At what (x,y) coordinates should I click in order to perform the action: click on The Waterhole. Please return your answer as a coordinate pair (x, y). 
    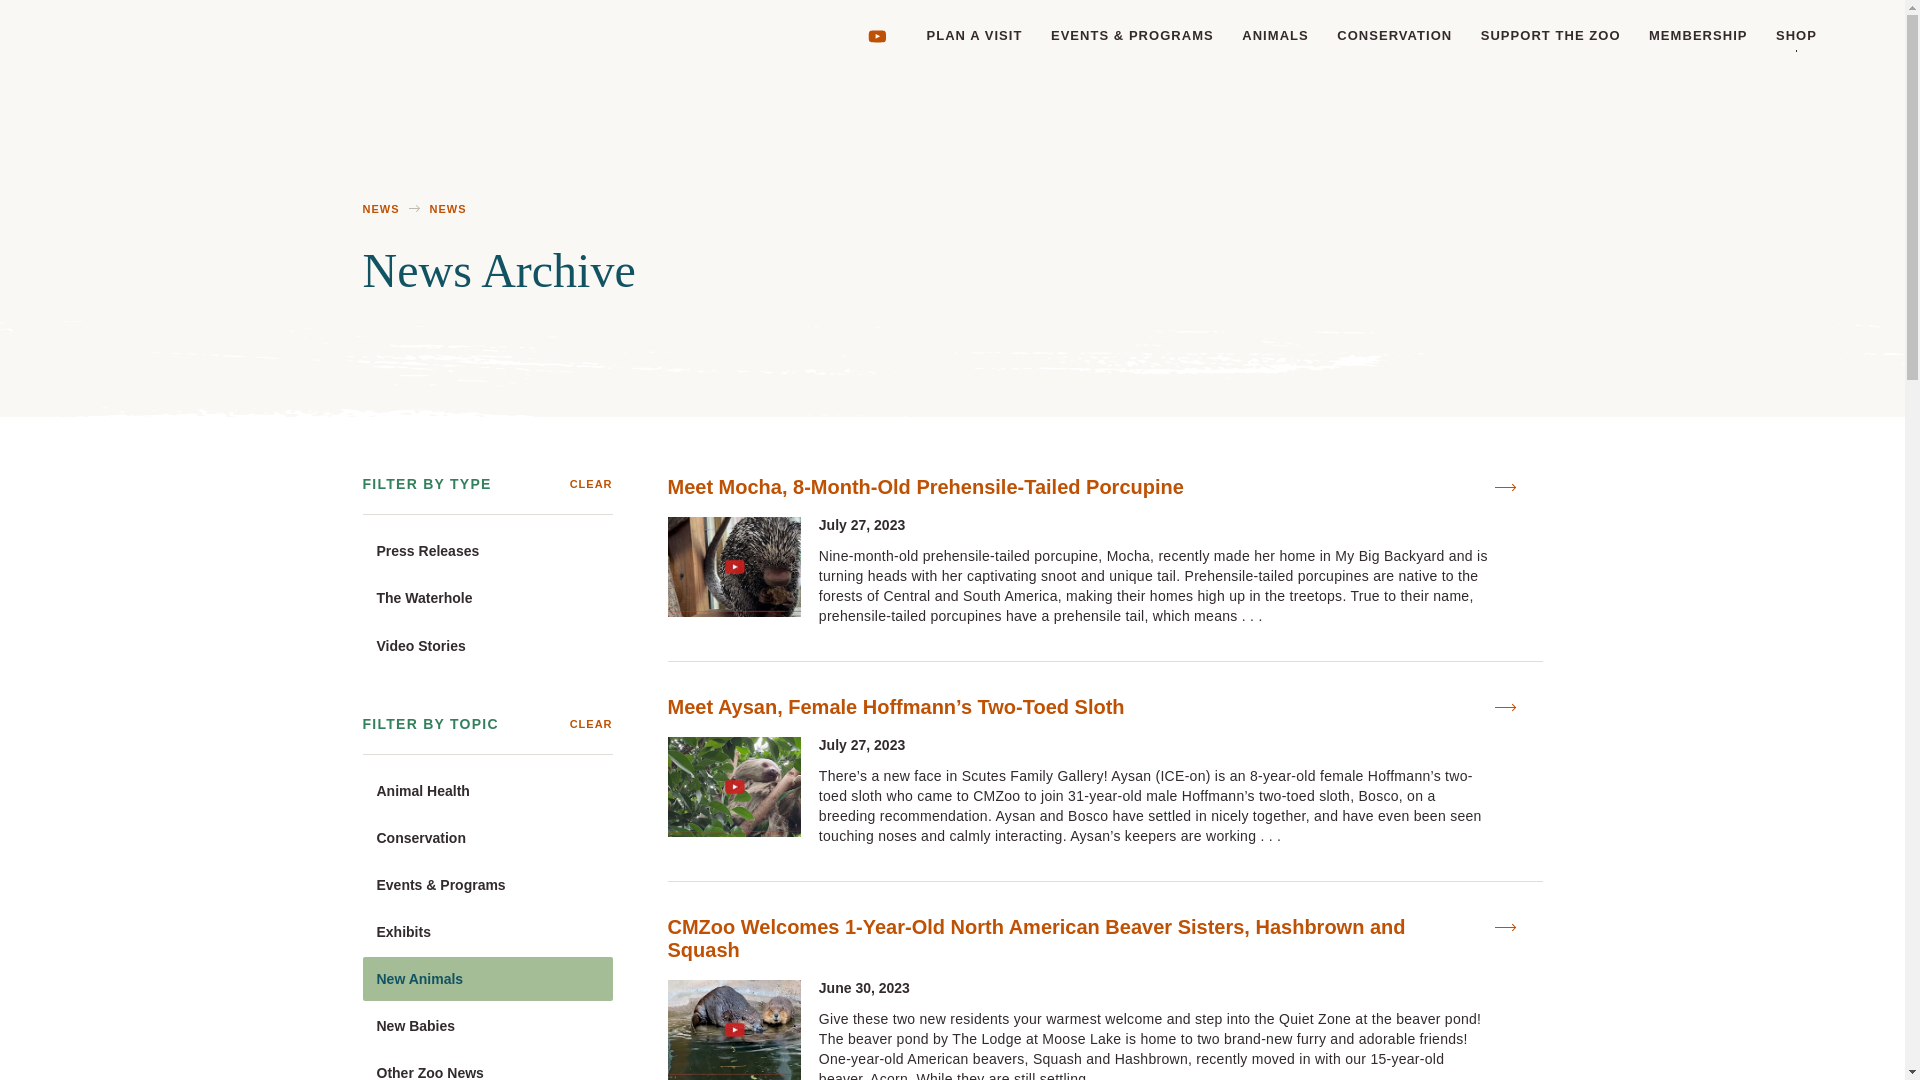
    Looking at the image, I should click on (487, 597).